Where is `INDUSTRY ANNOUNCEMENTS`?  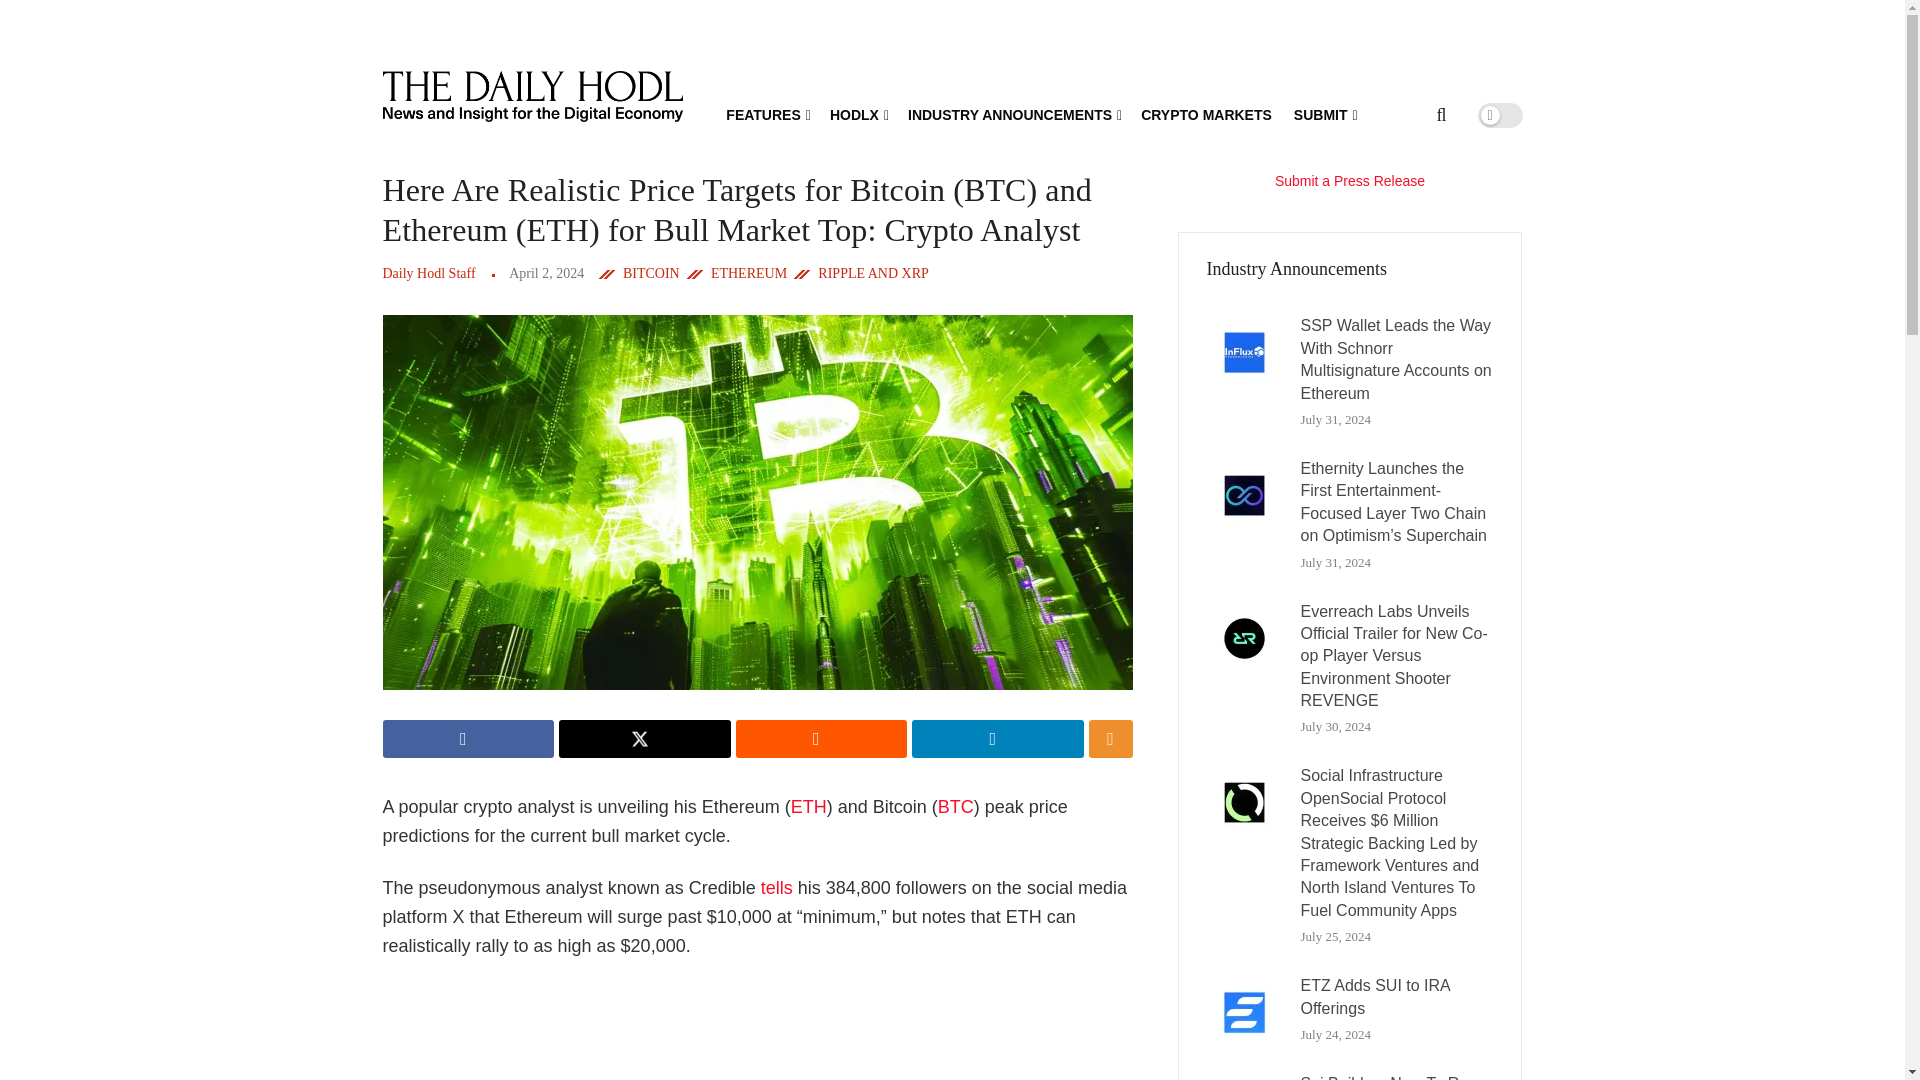 INDUSTRY ANNOUNCEMENTS is located at coordinates (1014, 114).